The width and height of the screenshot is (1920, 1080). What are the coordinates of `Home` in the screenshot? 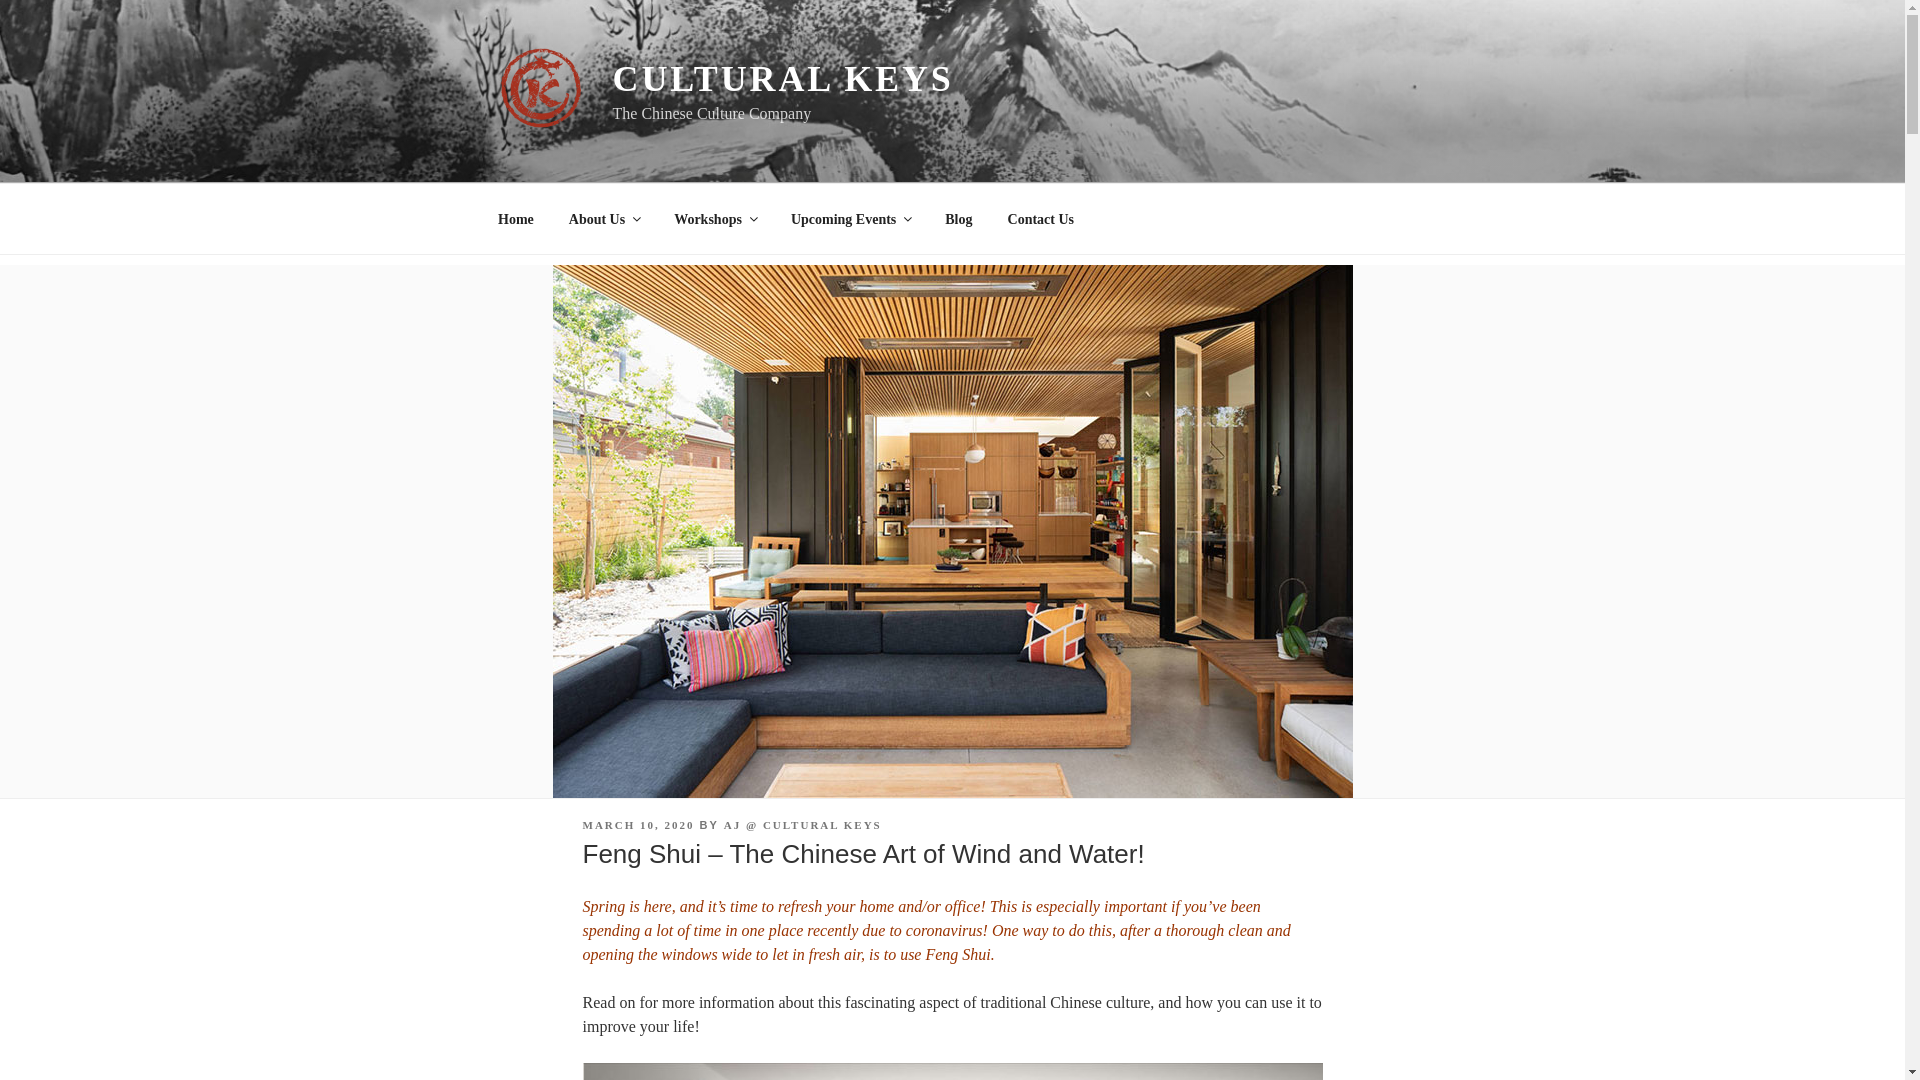 It's located at (516, 218).